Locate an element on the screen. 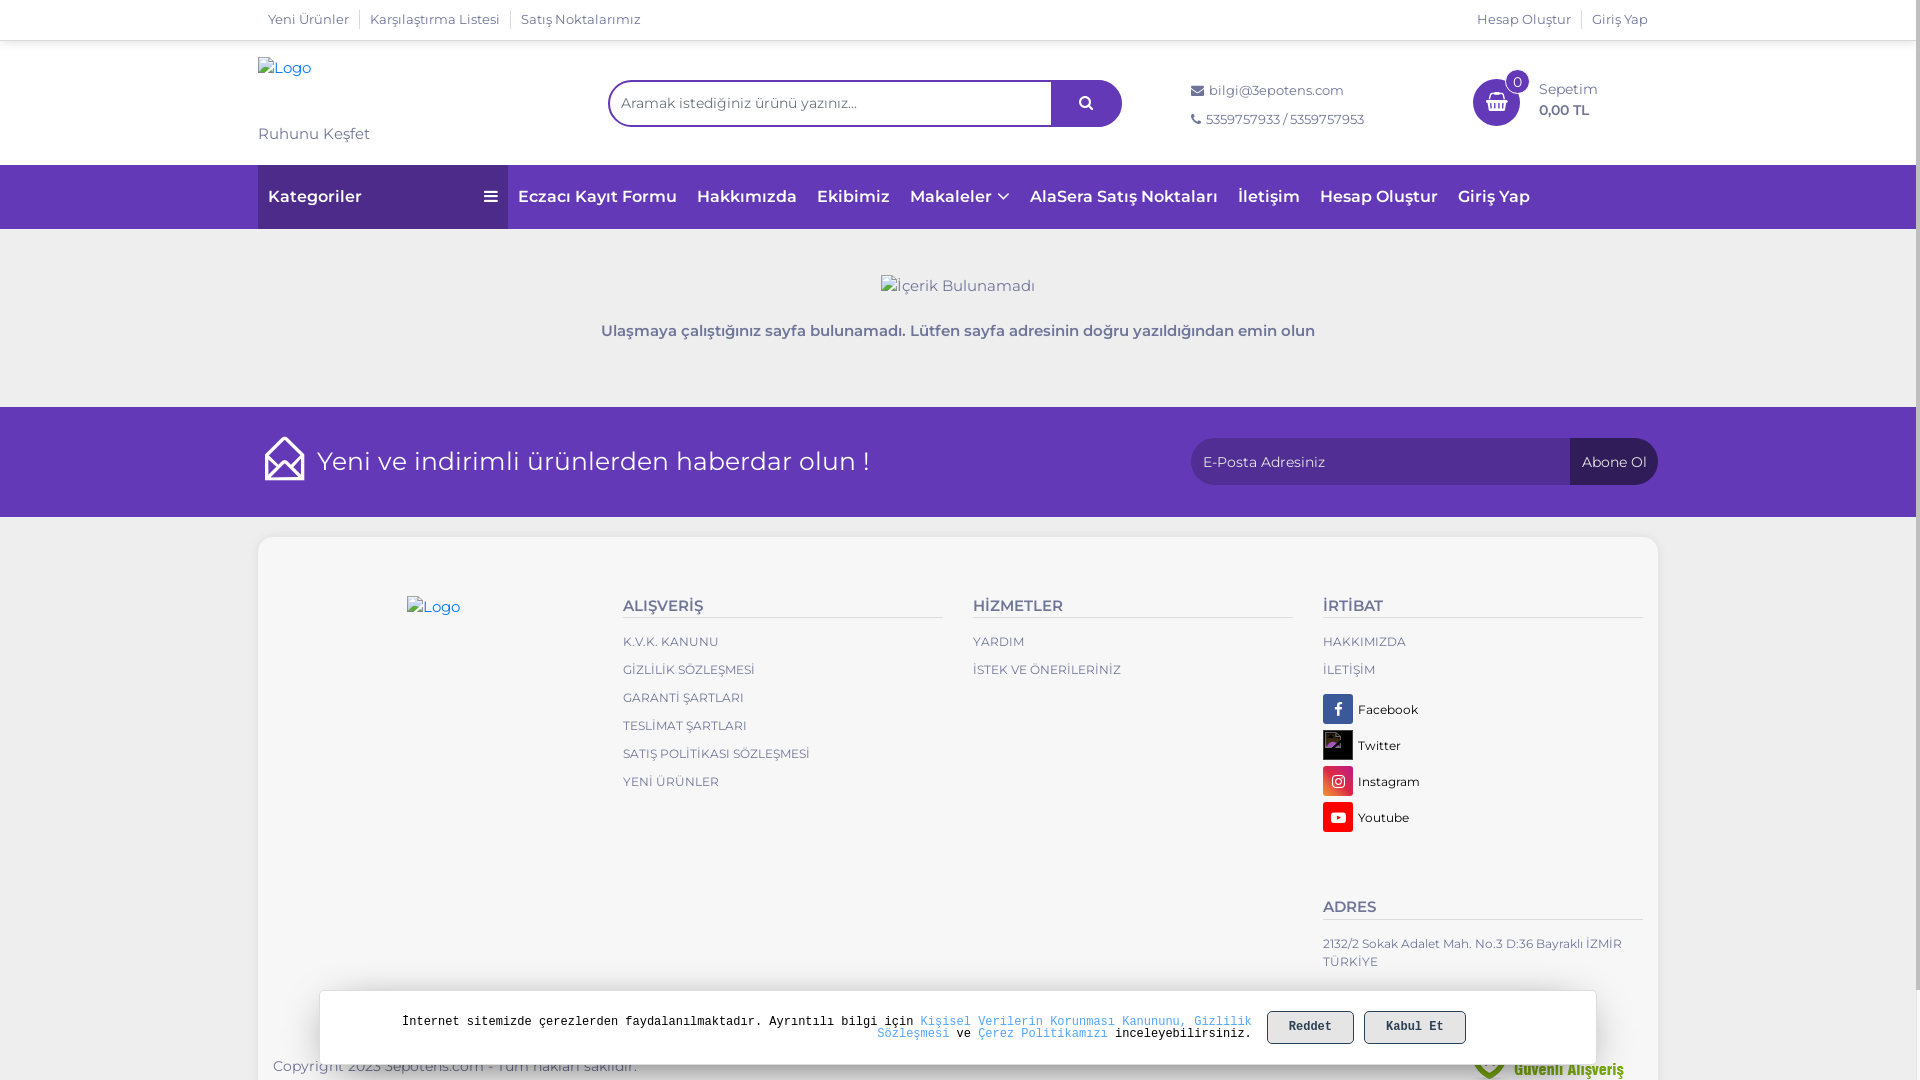 This screenshot has height=1080, width=1920. YARDIM is located at coordinates (1072, 642).